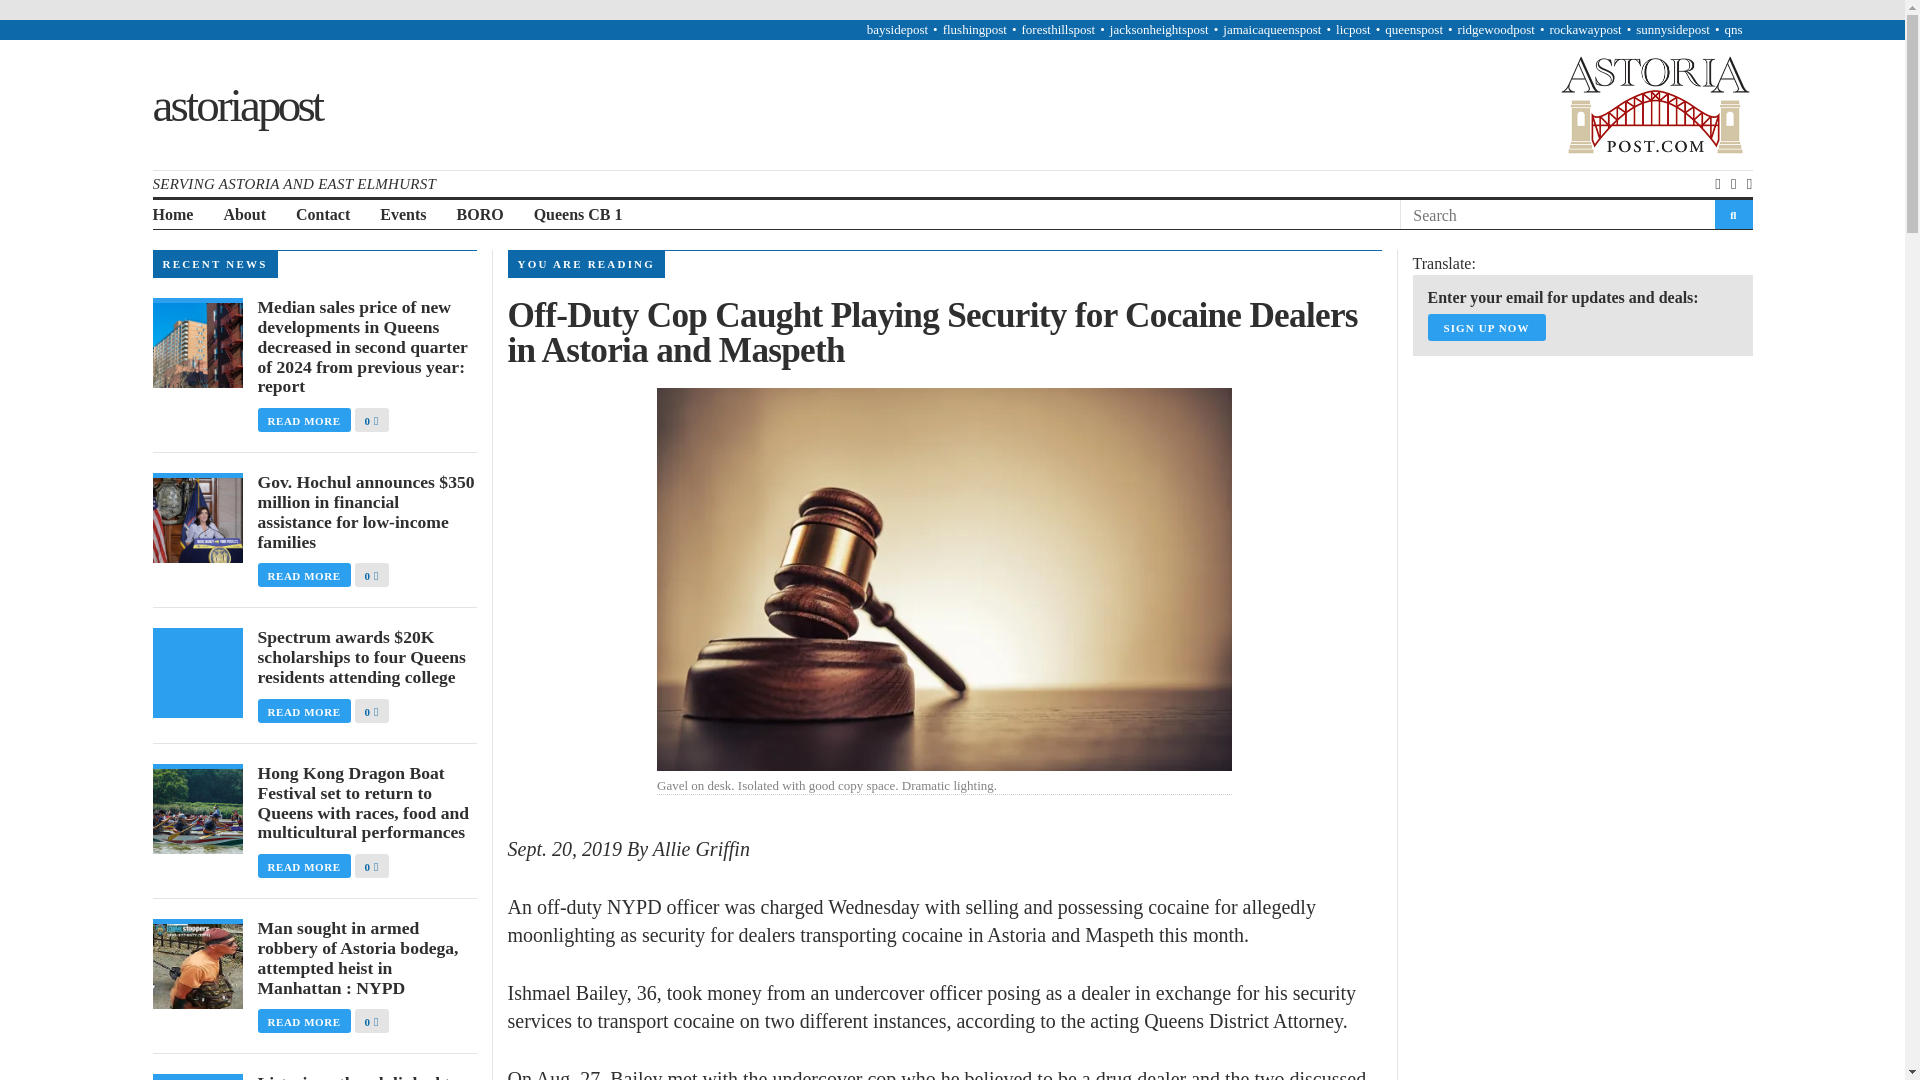 The height and width of the screenshot is (1080, 1920). Describe the element at coordinates (244, 215) in the screenshot. I see `About` at that location.